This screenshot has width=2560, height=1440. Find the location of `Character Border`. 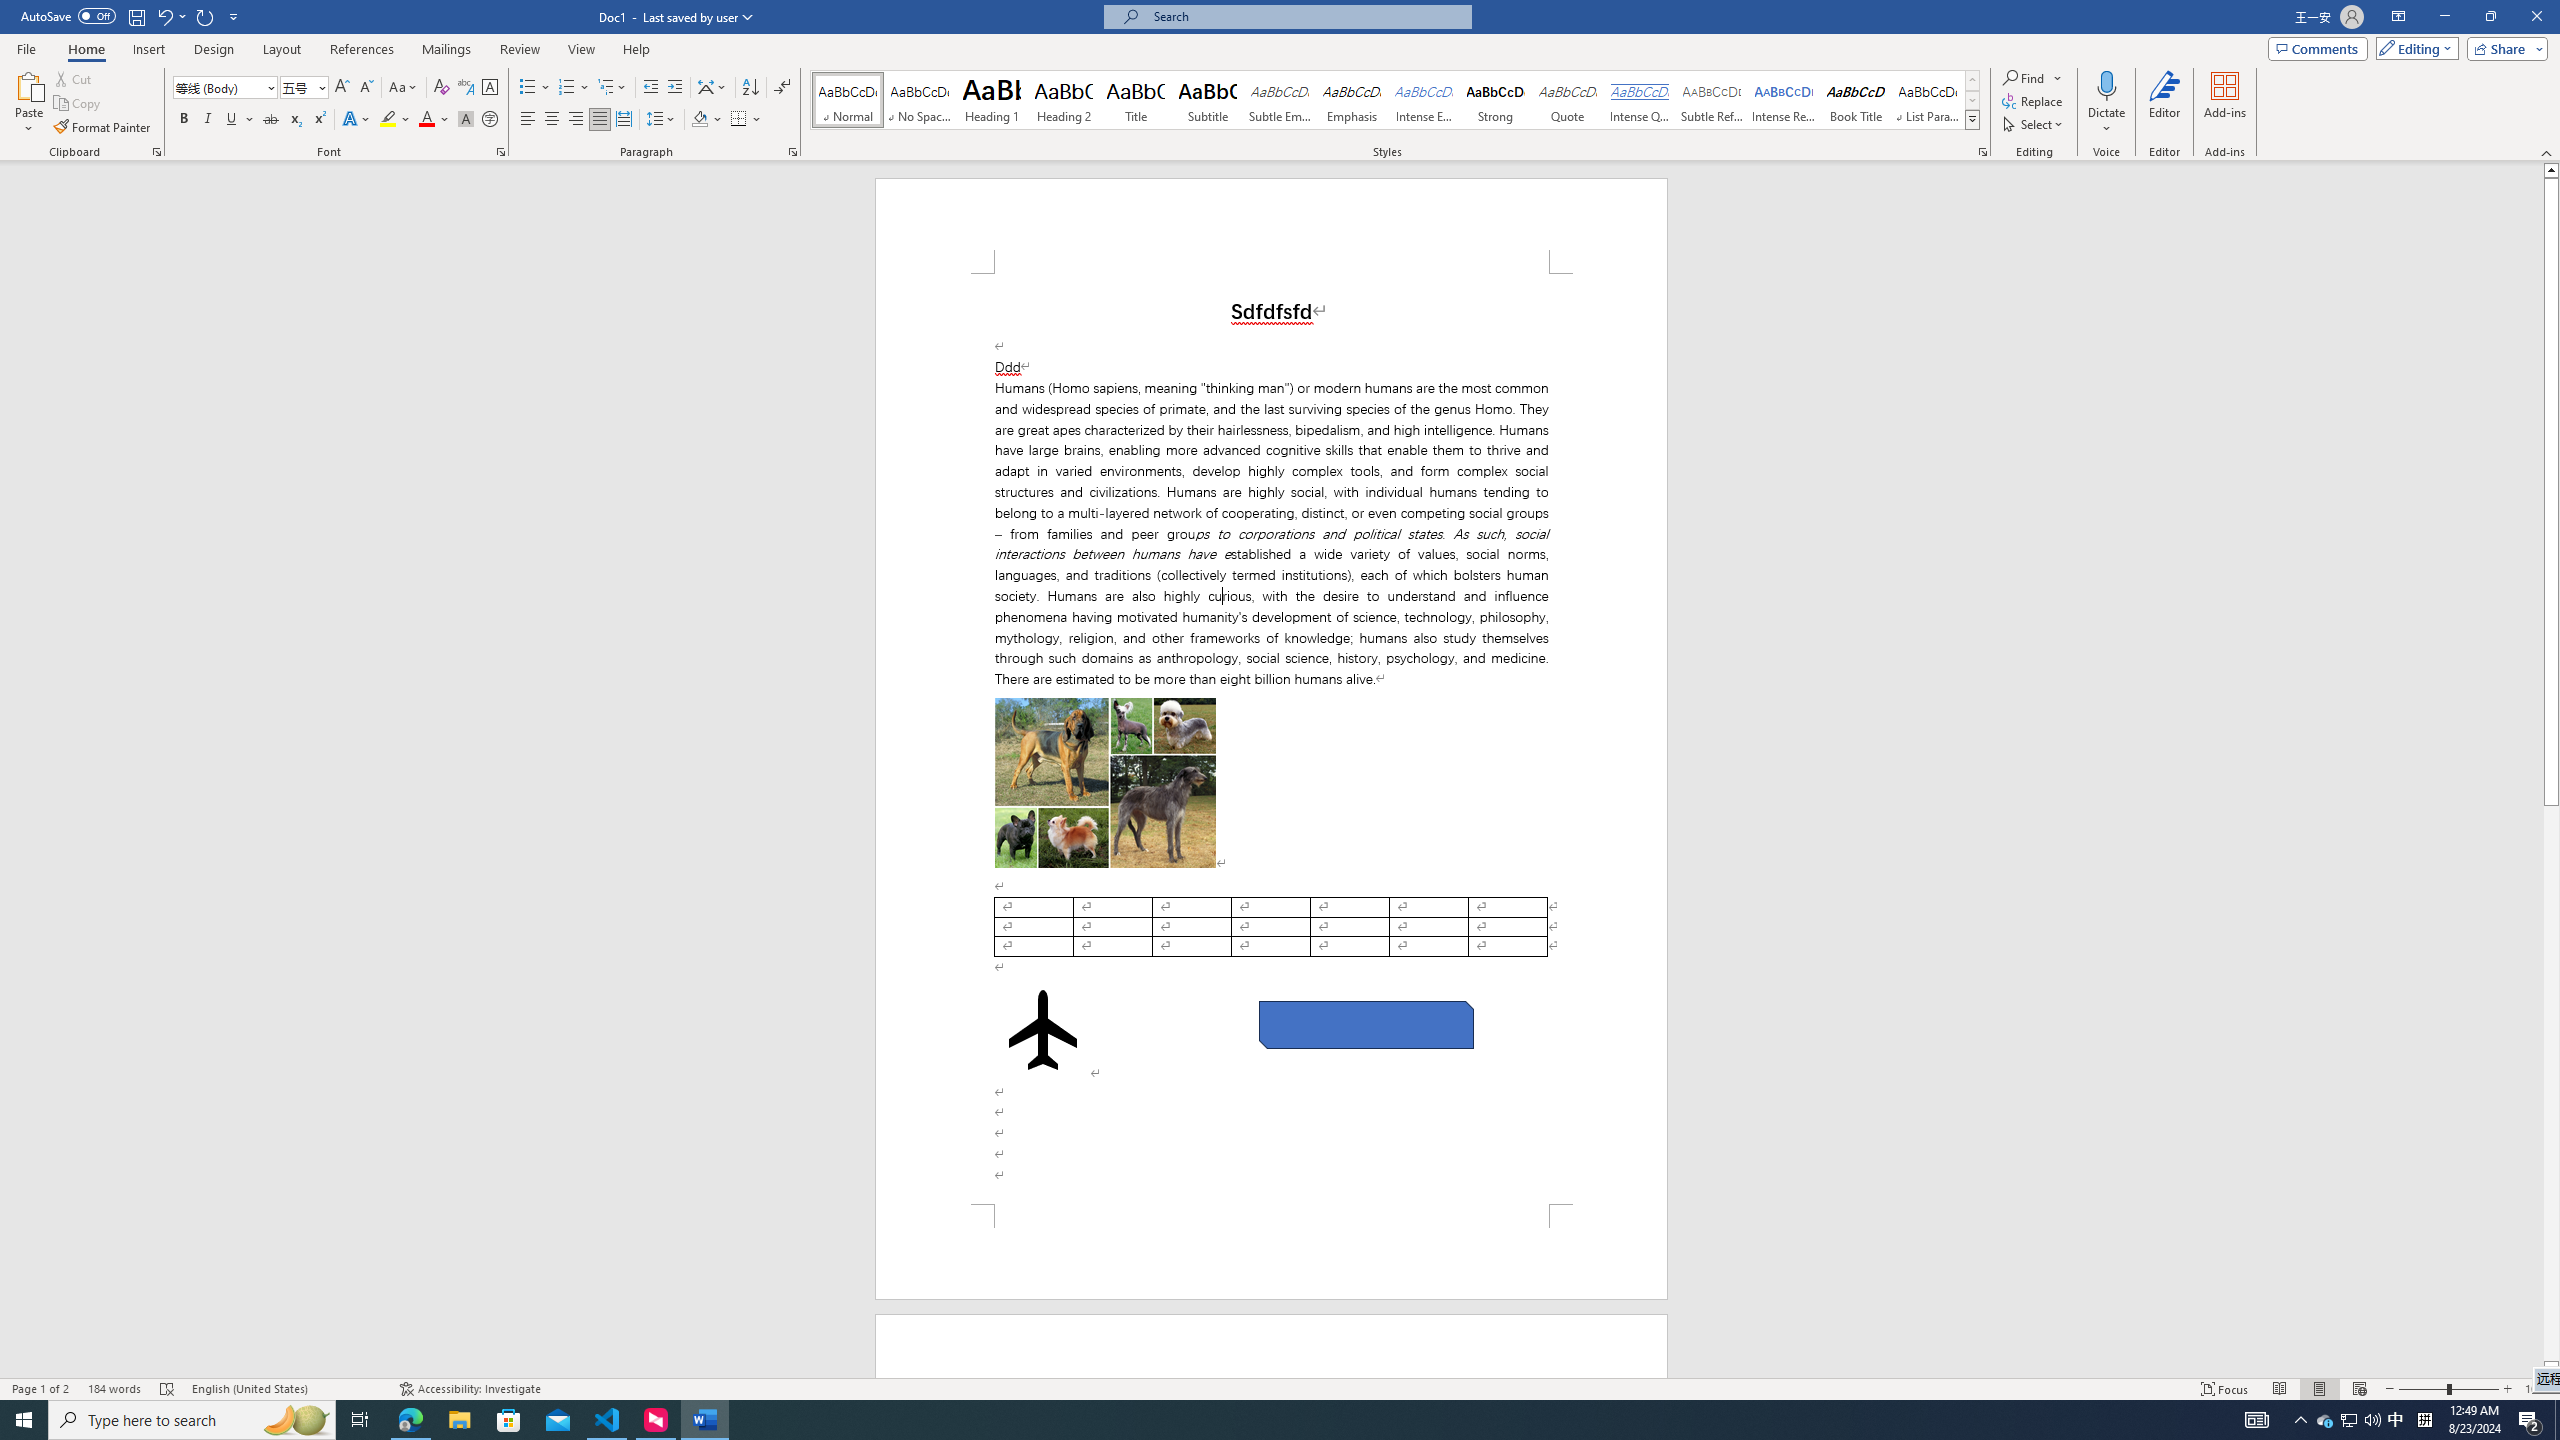

Character Border is located at coordinates (490, 88).